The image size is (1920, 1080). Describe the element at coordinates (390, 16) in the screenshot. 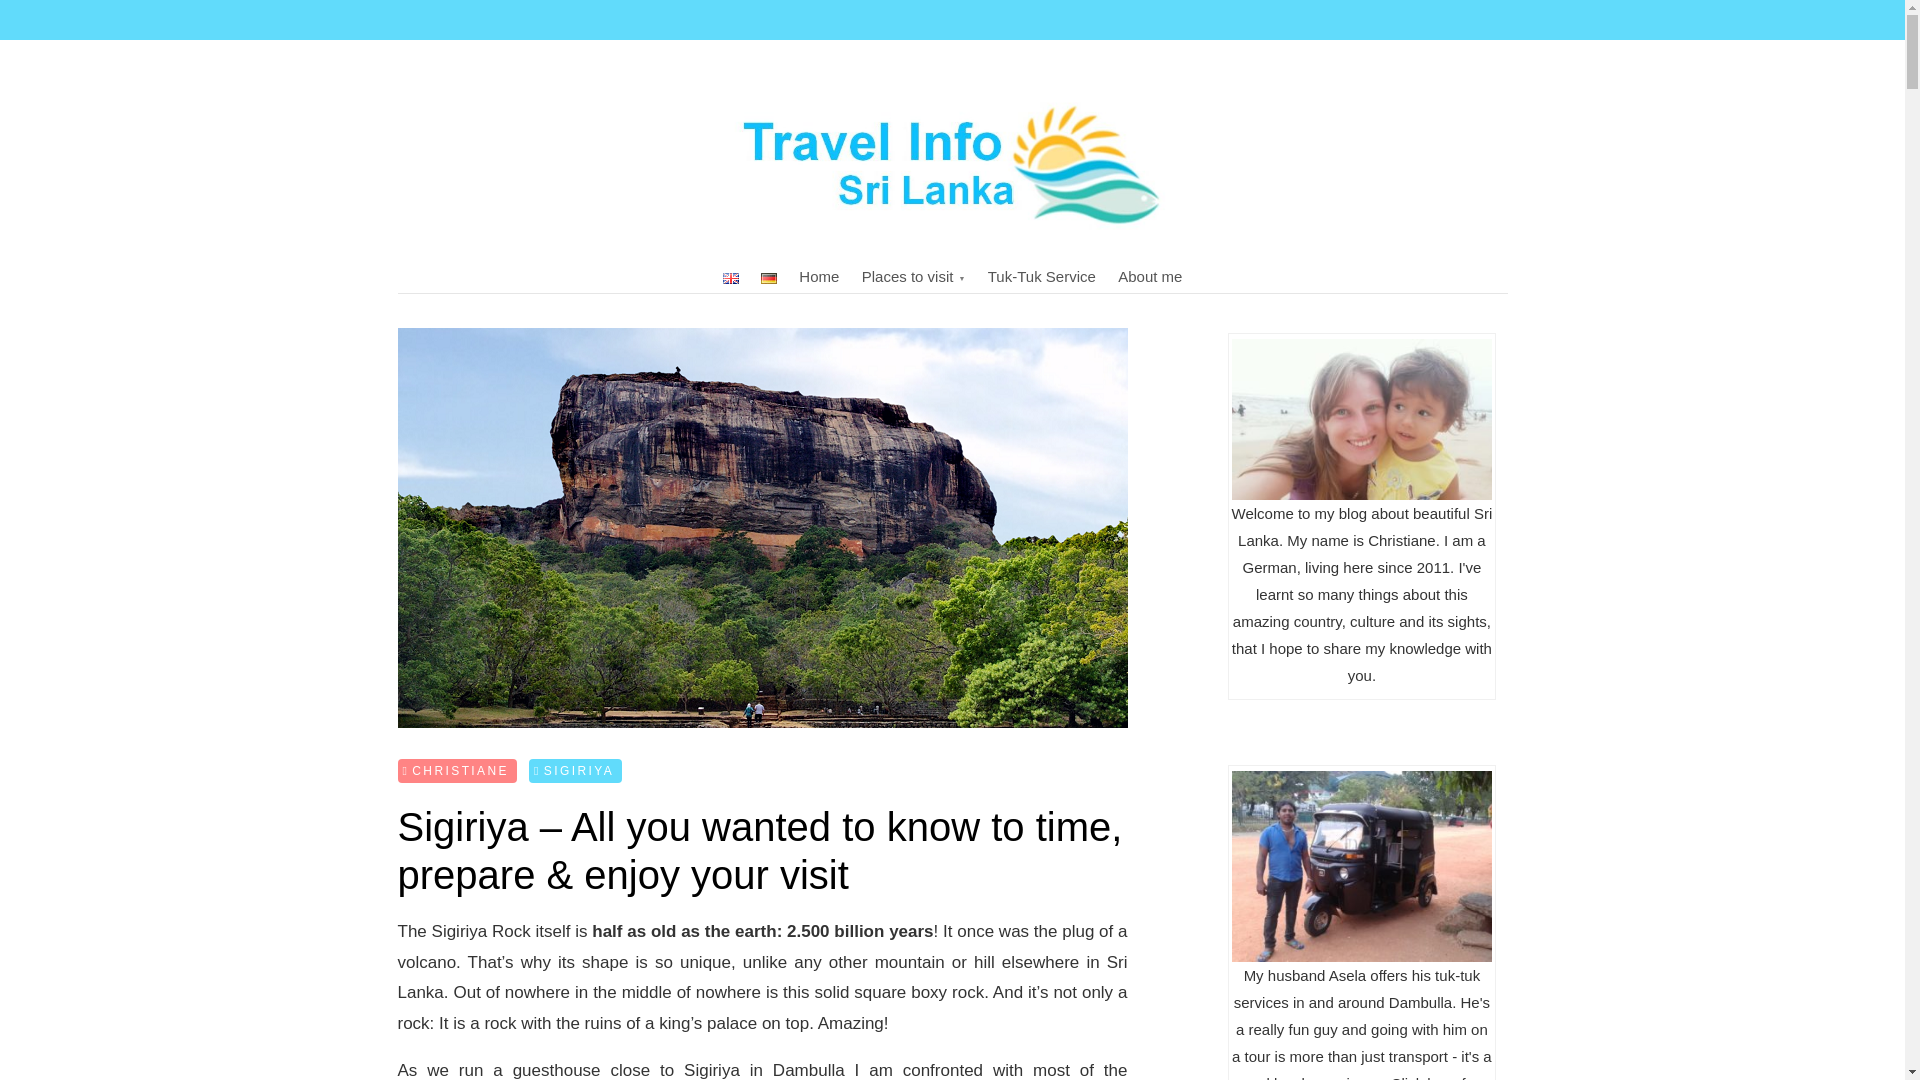

I see `Skip to main menu` at that location.